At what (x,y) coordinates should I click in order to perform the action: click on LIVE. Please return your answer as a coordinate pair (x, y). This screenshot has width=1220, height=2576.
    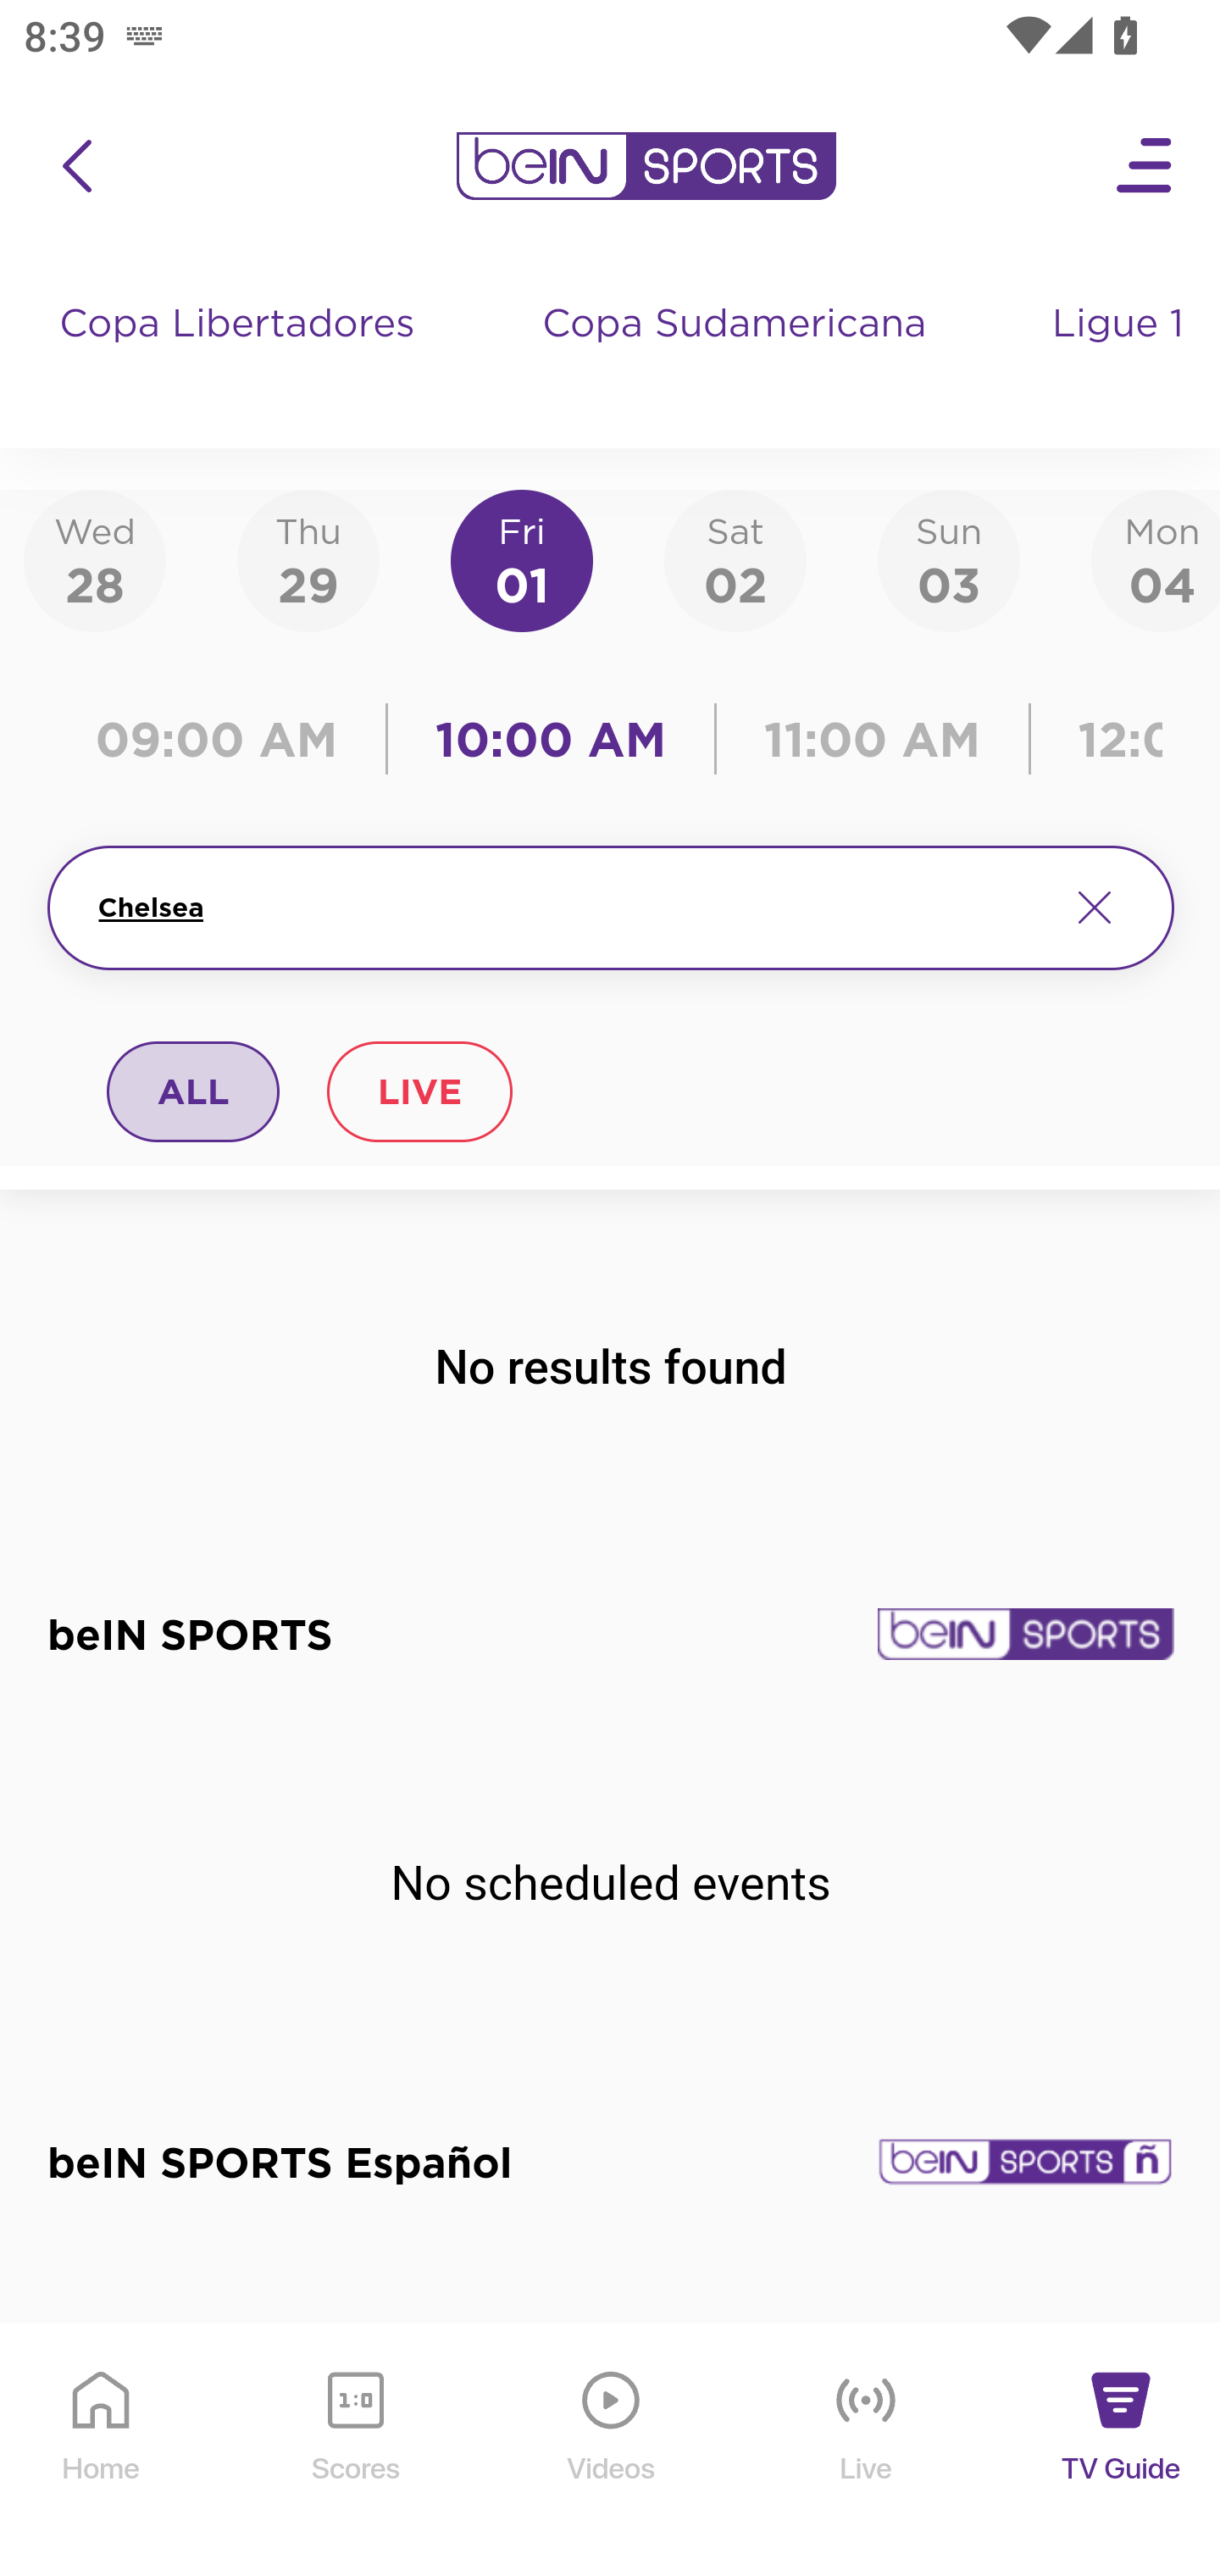
    Looking at the image, I should click on (419, 1091).